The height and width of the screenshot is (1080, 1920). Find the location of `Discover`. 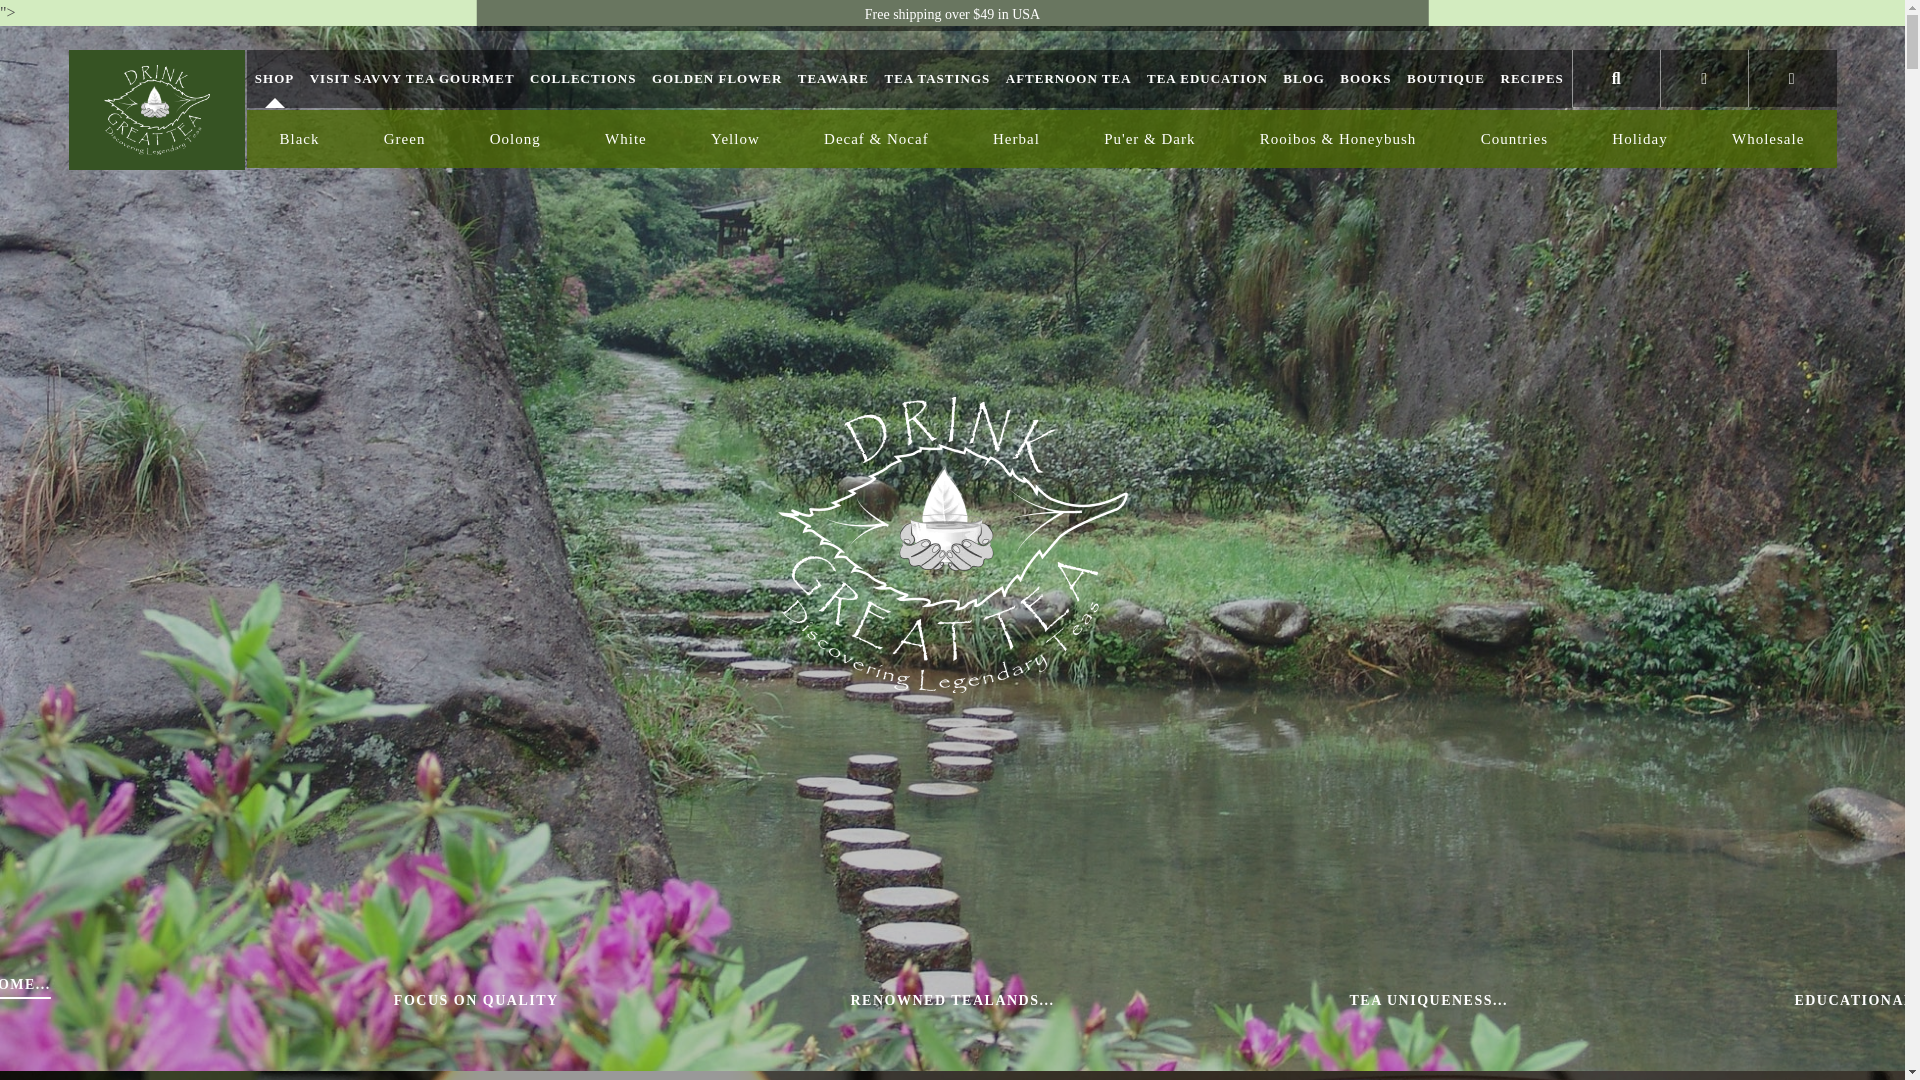

Discover is located at coordinates (1257, 995).